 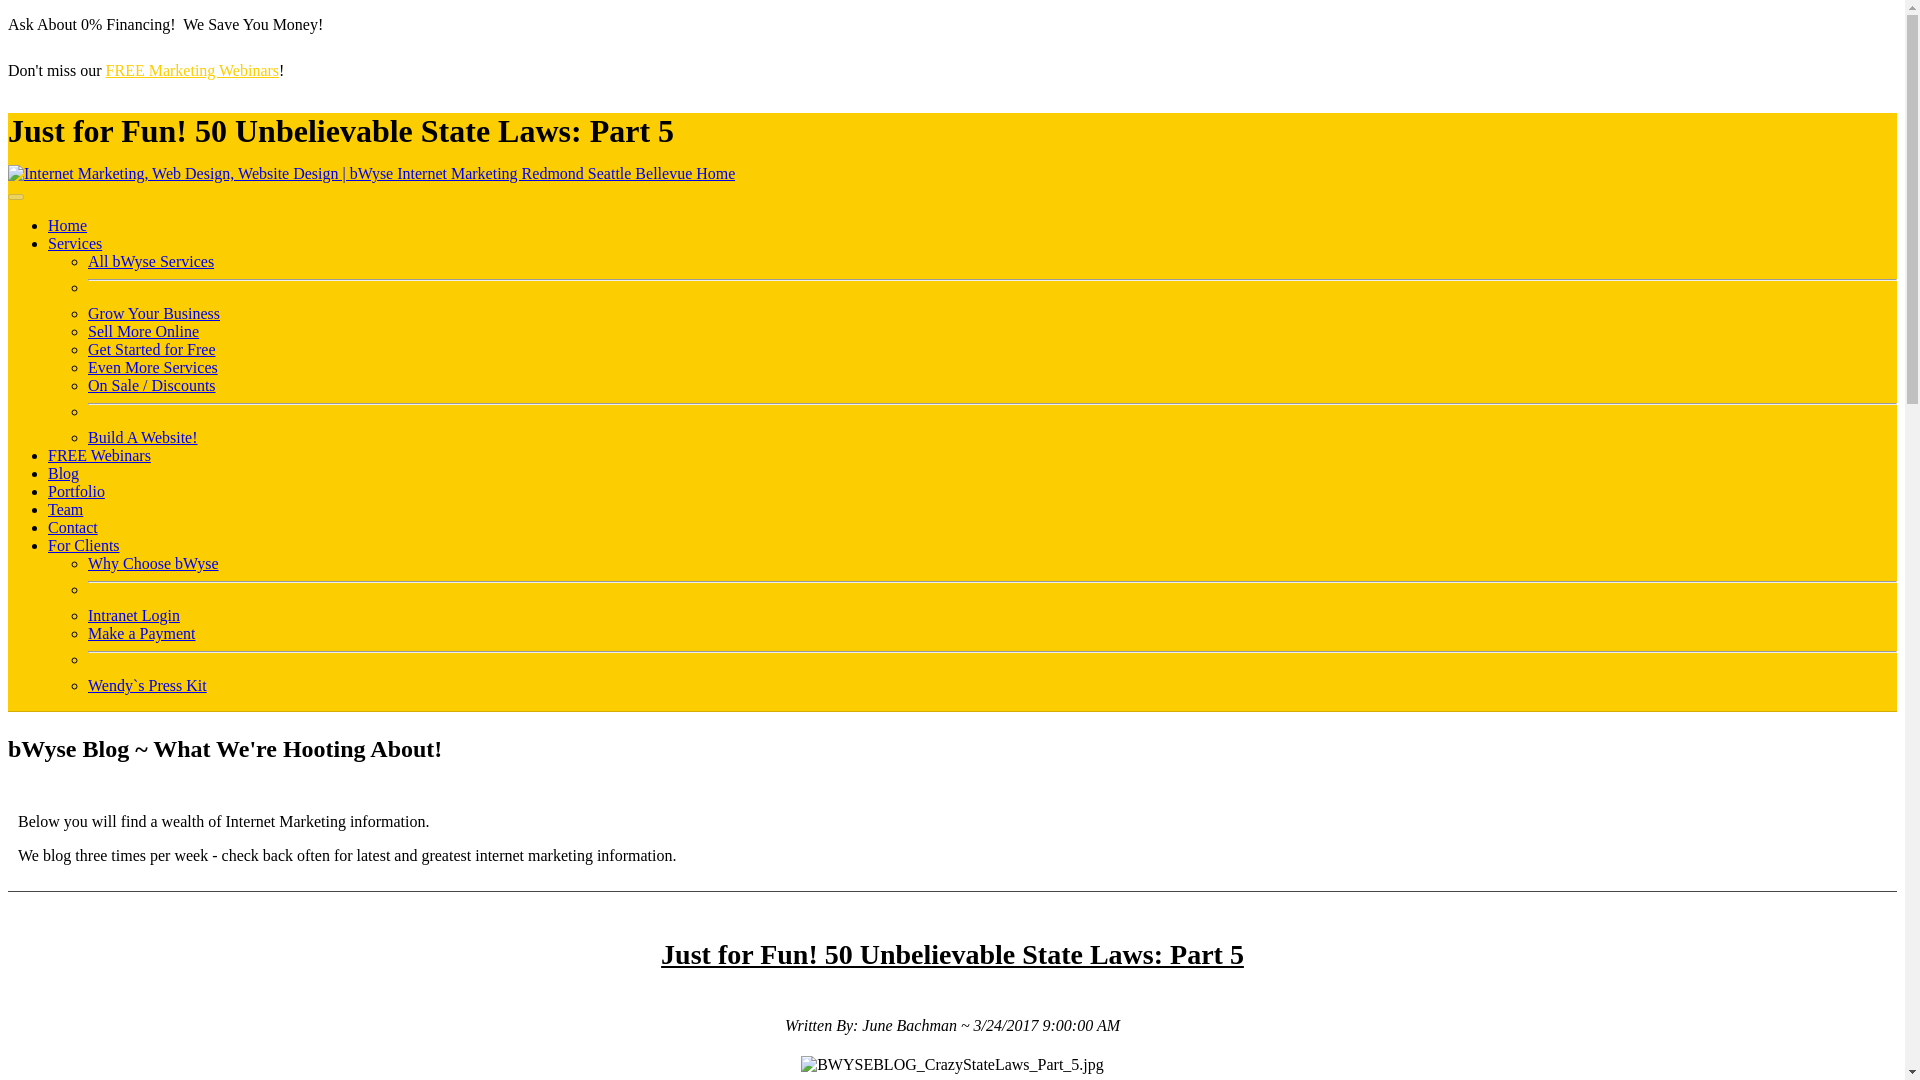 I want to click on Team, so click(x=65, y=510).